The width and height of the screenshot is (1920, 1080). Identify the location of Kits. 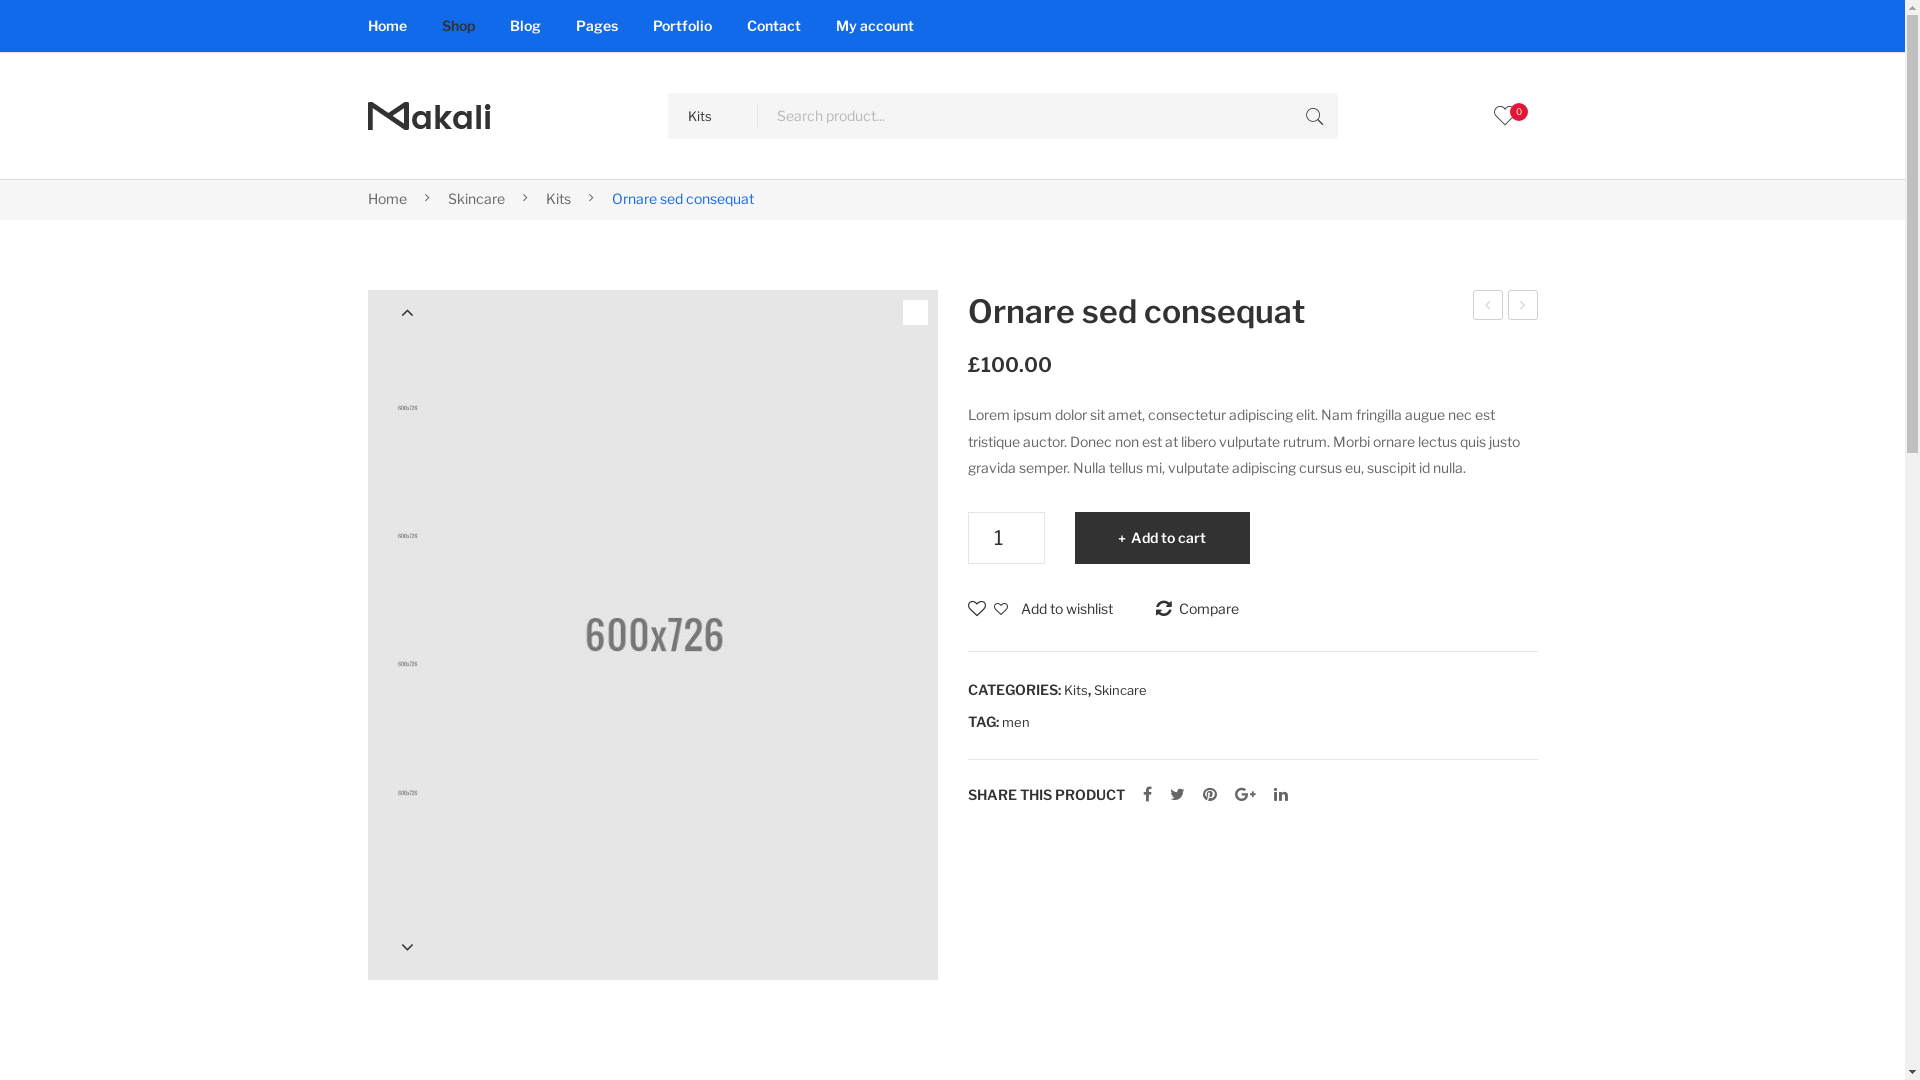
(1076, 690).